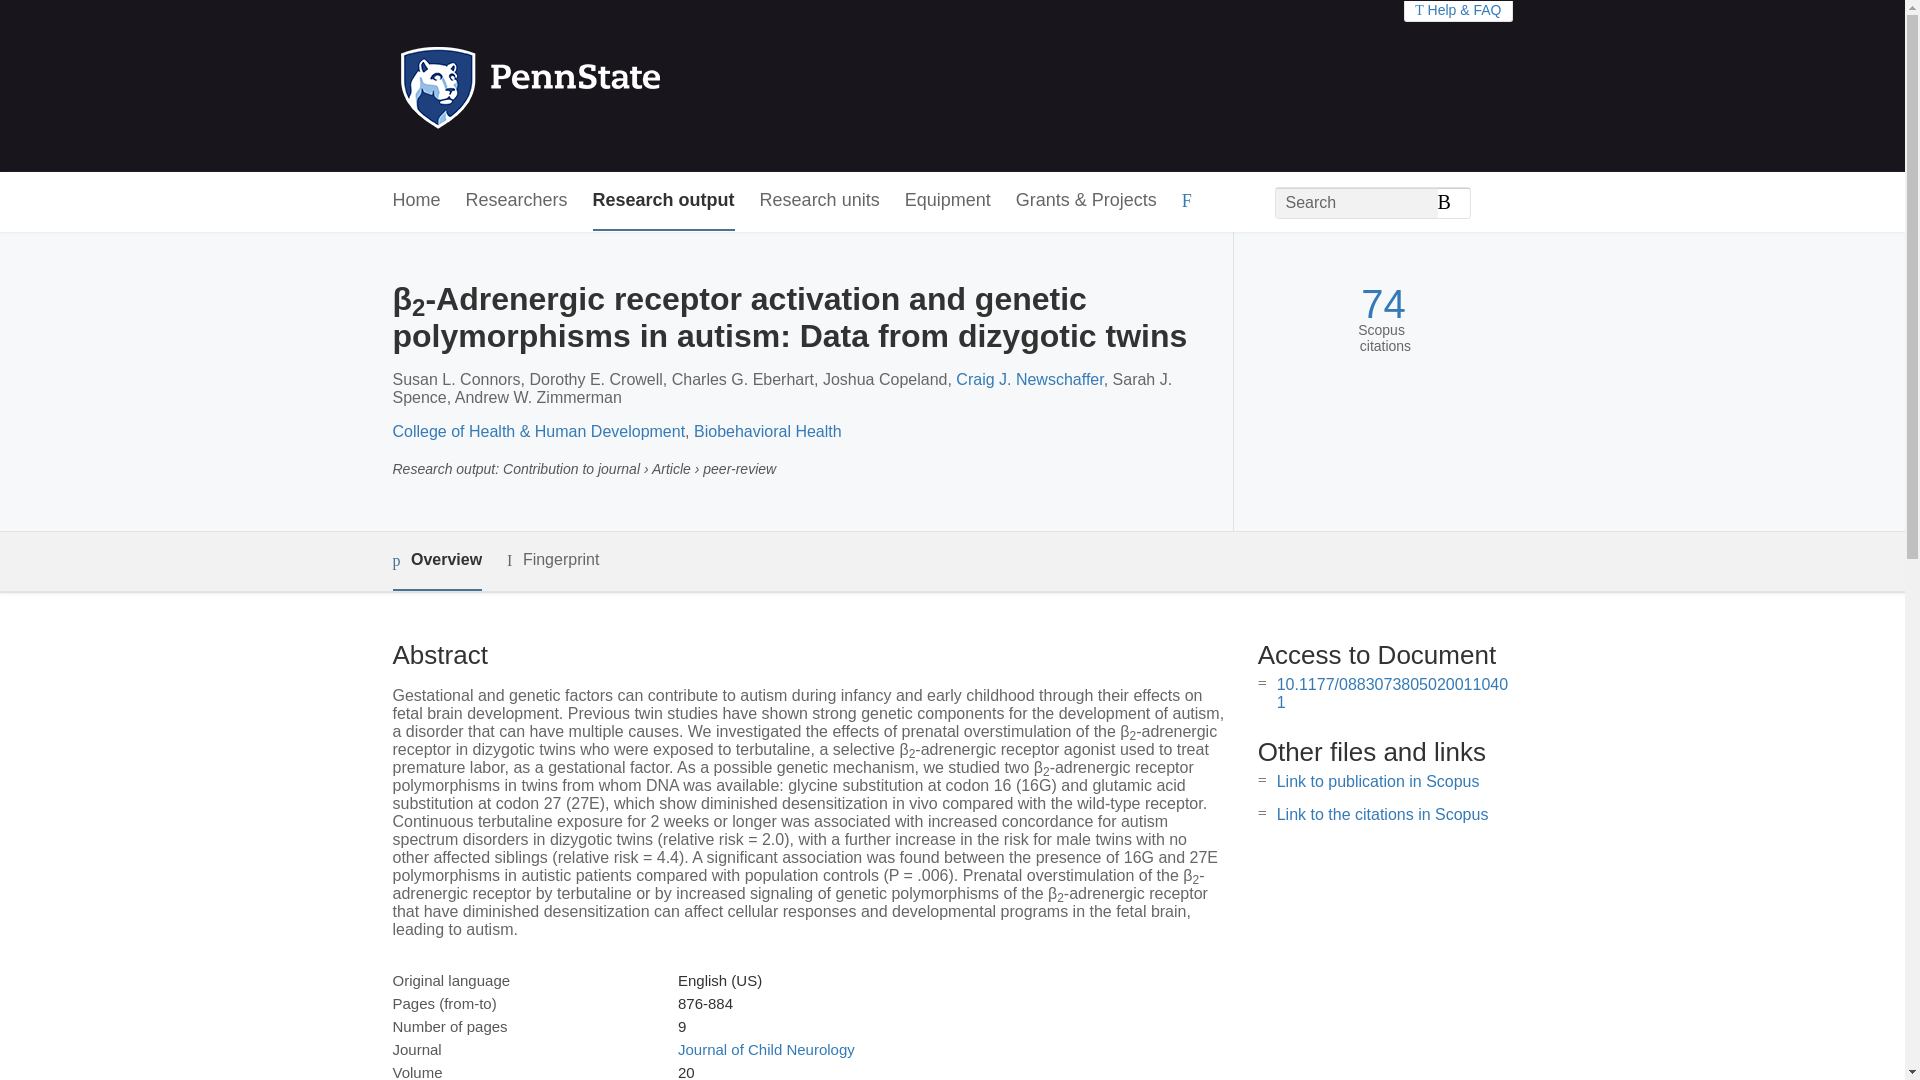 The image size is (1920, 1080). Describe the element at coordinates (436, 561) in the screenshot. I see `Overview` at that location.